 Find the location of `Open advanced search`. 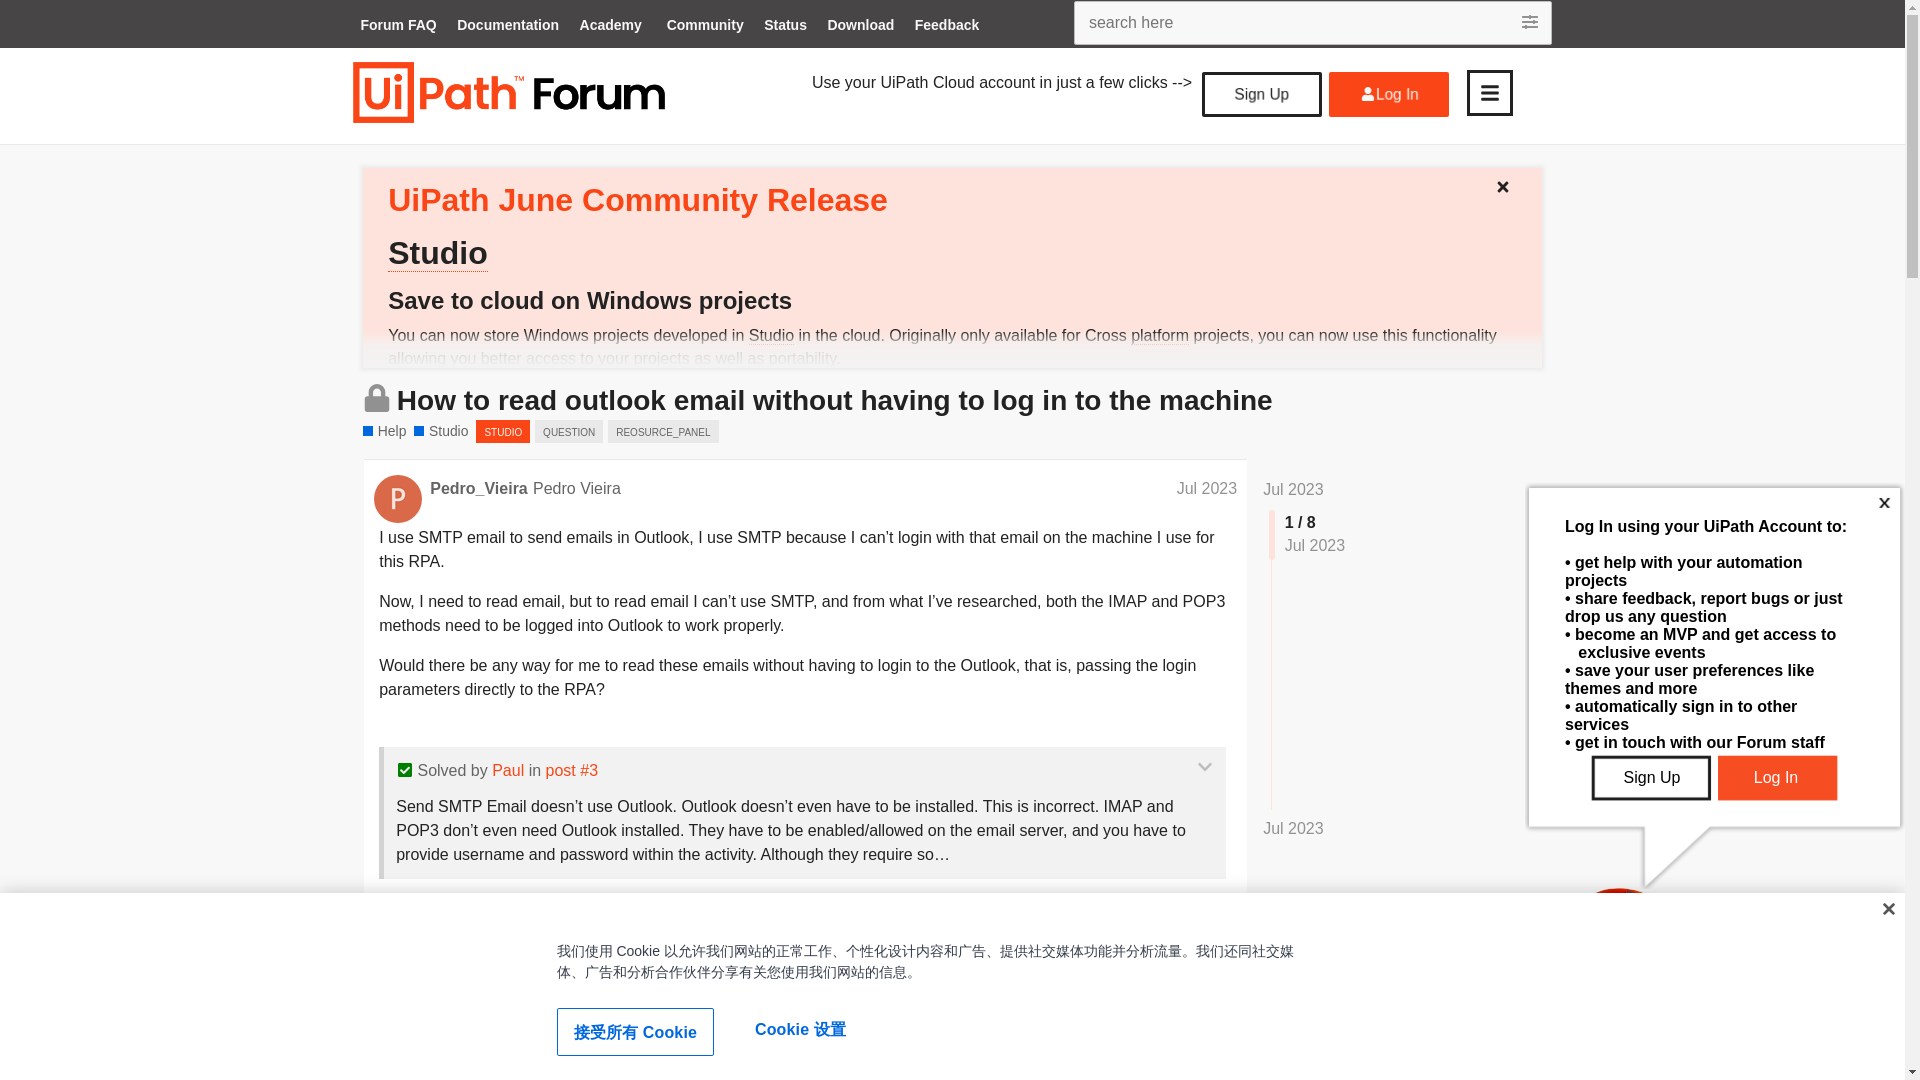

Open advanced search is located at coordinates (1532, 22).